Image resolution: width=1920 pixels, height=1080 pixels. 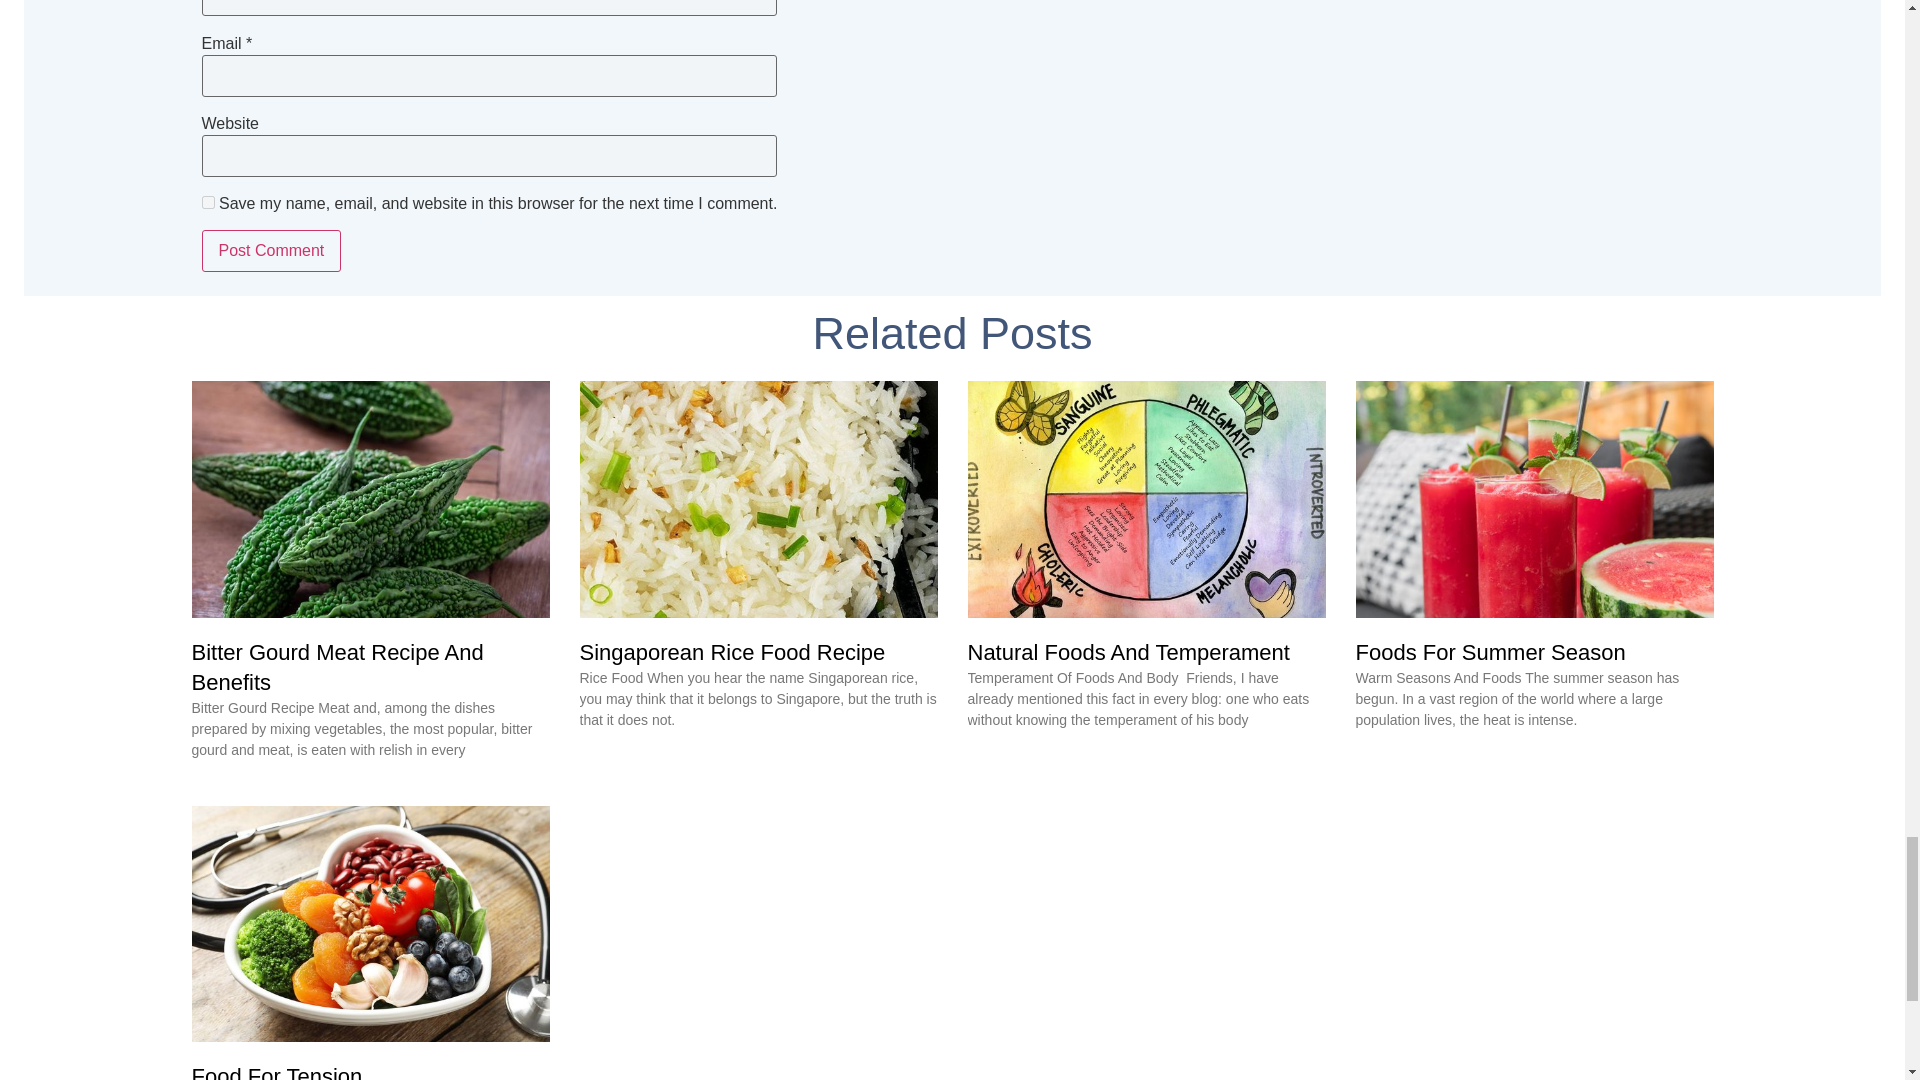 What do you see at coordinates (338, 668) in the screenshot?
I see `Bitter Gourd Meat Recipe And Benefits` at bounding box center [338, 668].